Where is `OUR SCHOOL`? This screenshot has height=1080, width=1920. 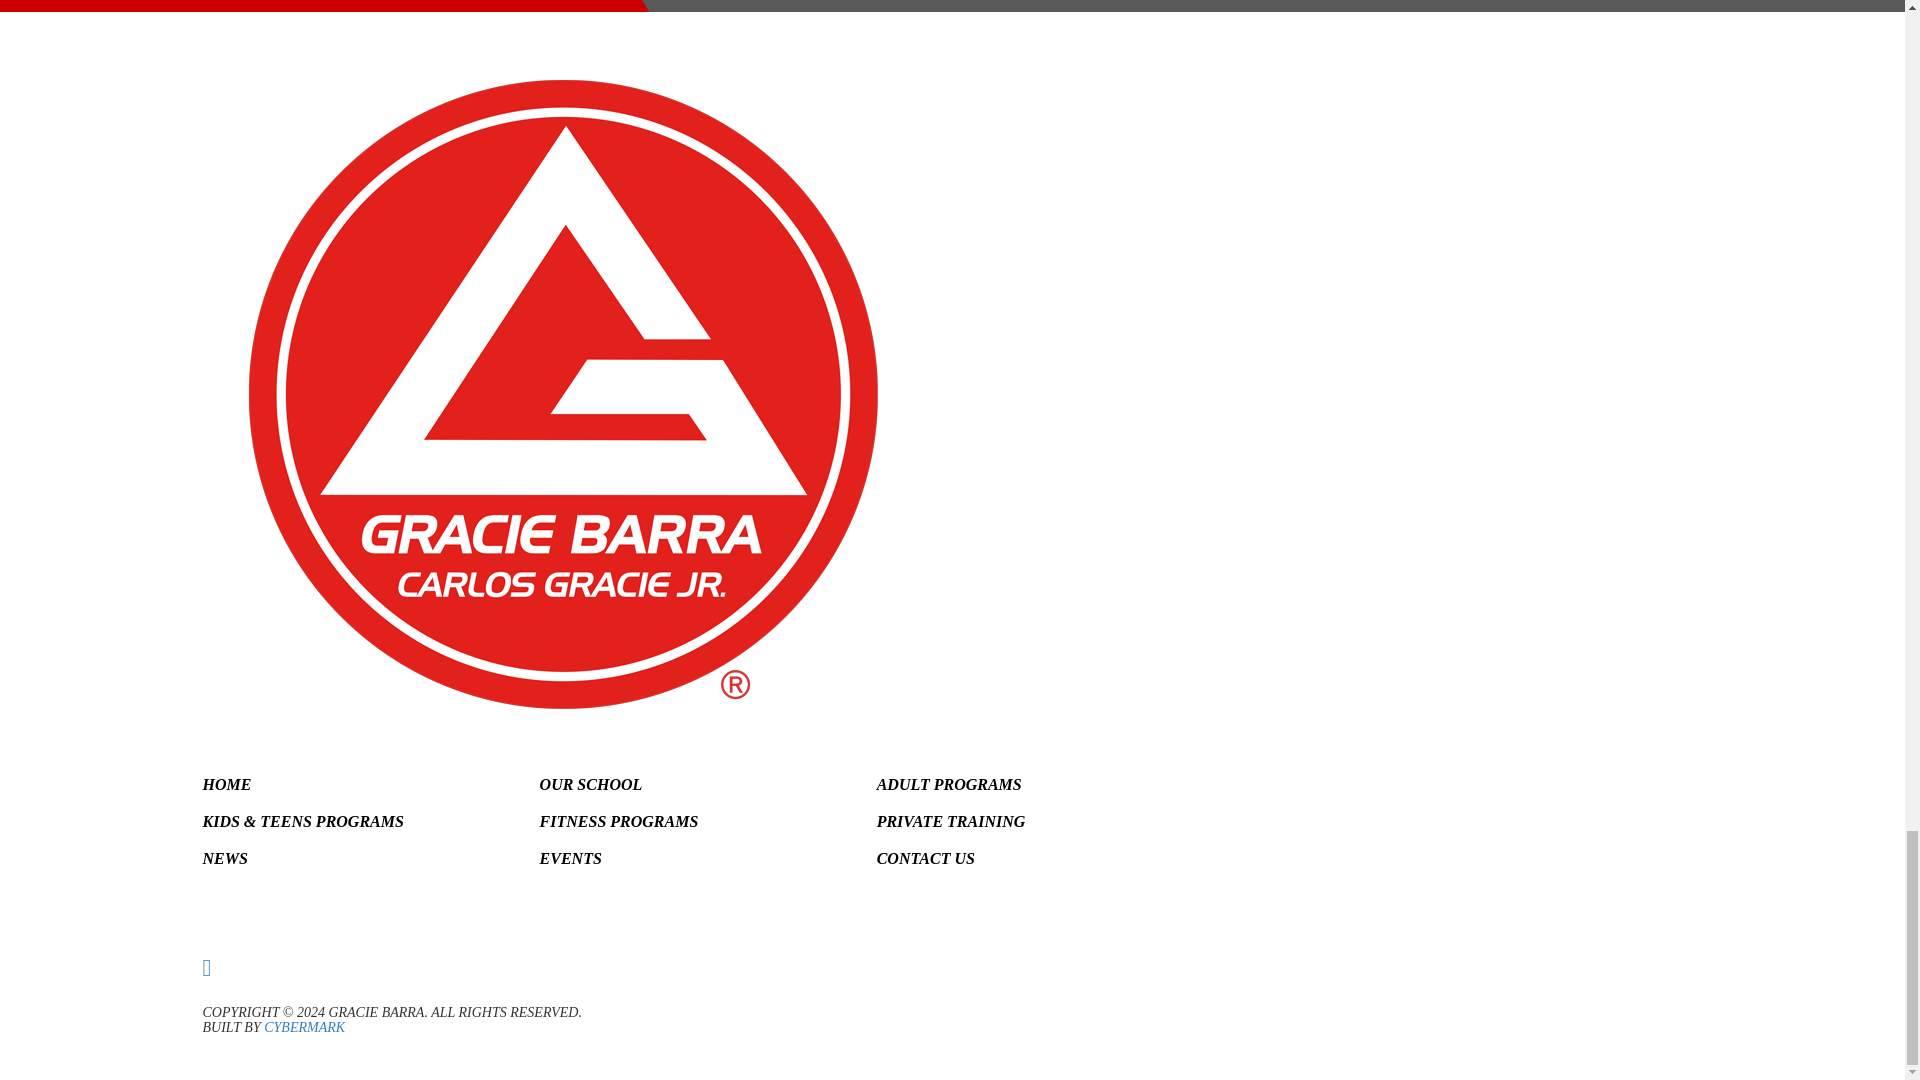
OUR SCHOOL is located at coordinates (591, 784).